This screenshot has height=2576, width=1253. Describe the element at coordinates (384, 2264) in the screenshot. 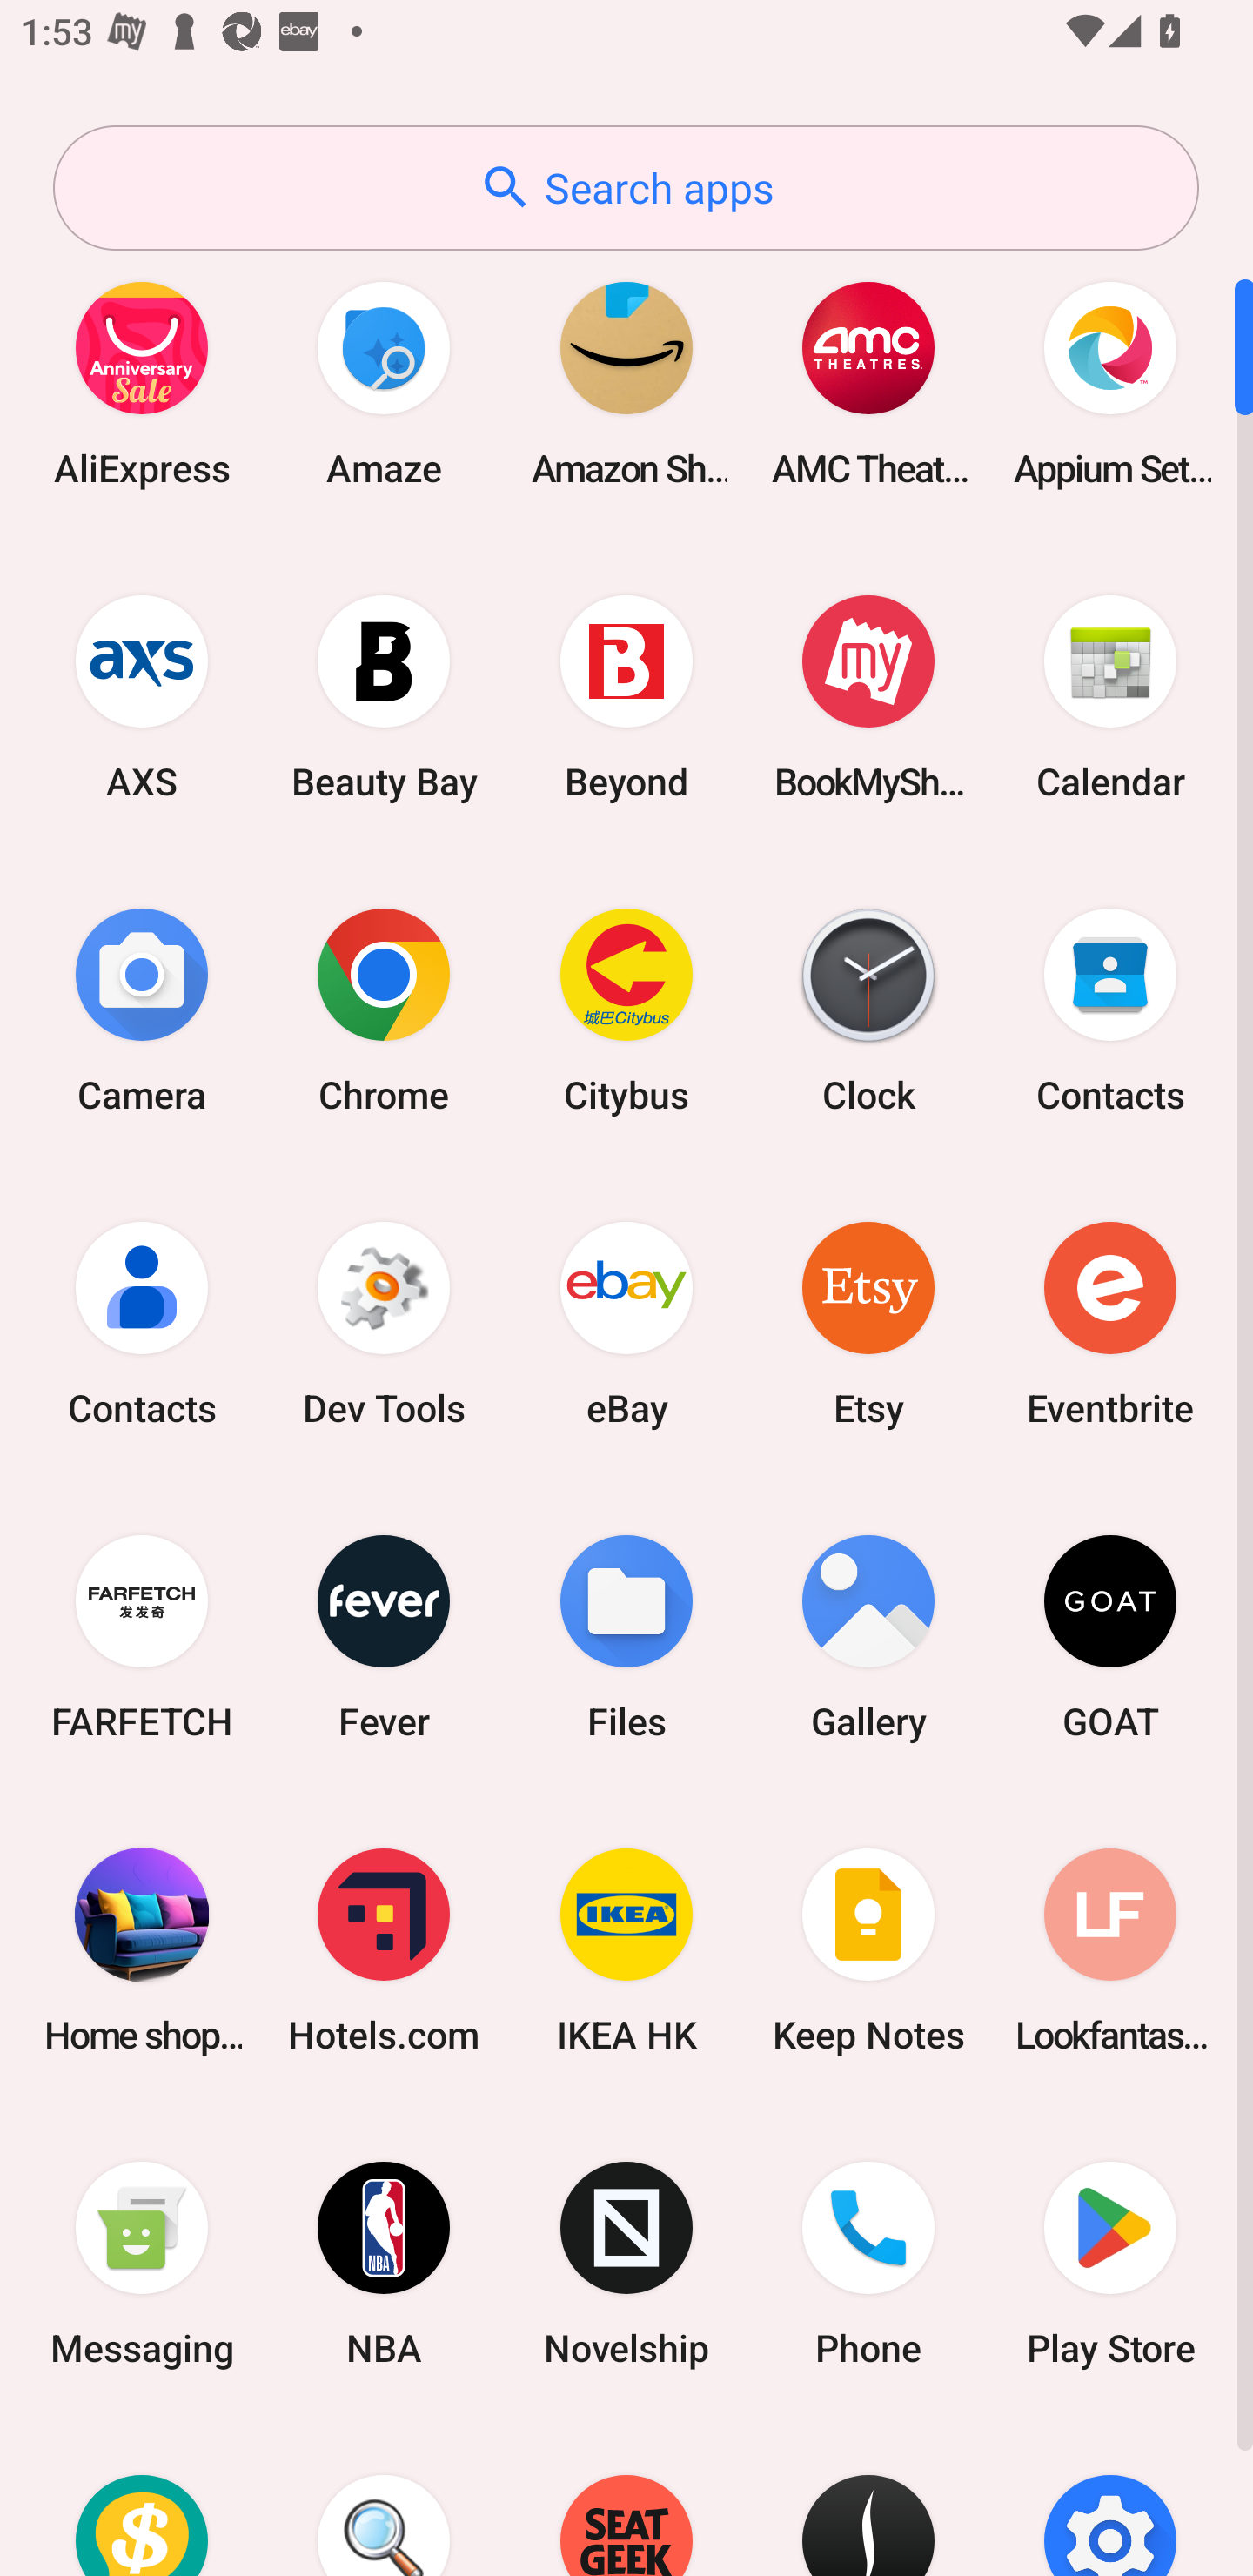

I see `NBA` at that location.